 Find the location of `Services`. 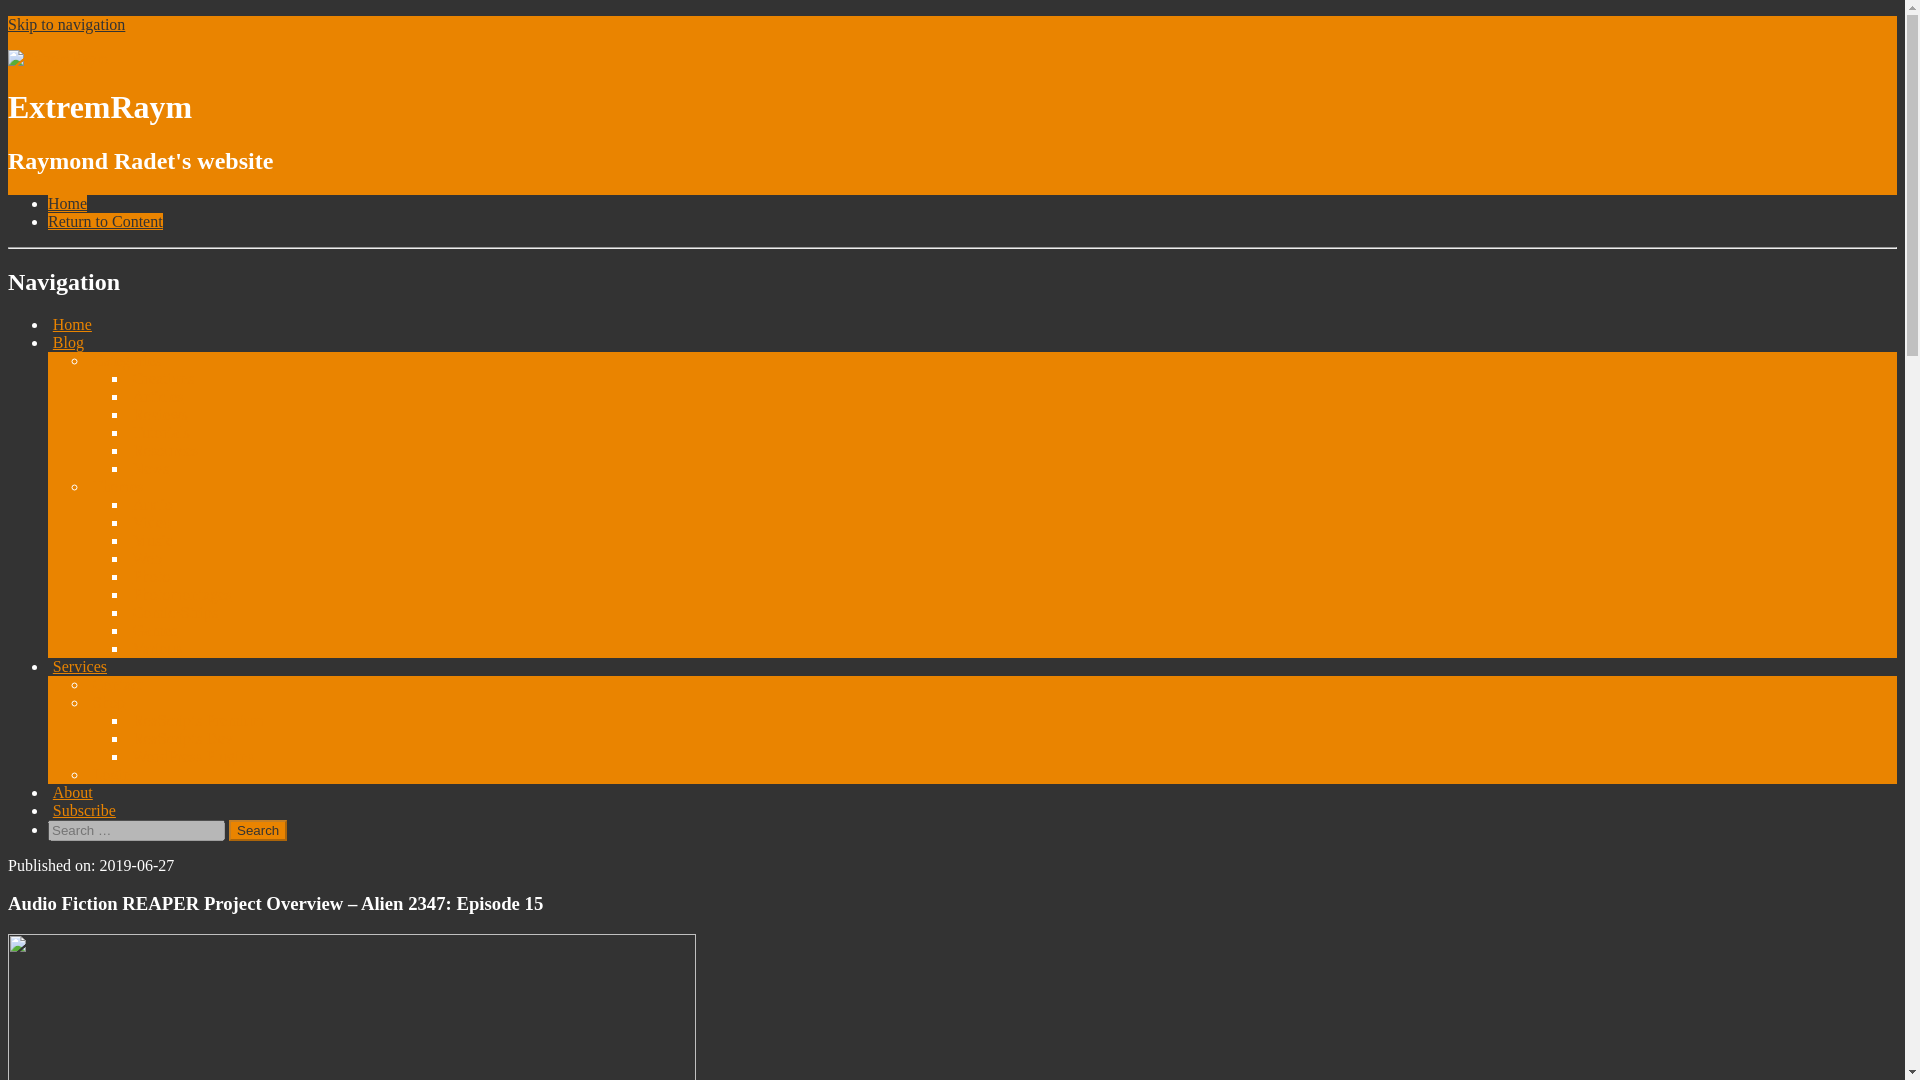

Services is located at coordinates (78, 666).